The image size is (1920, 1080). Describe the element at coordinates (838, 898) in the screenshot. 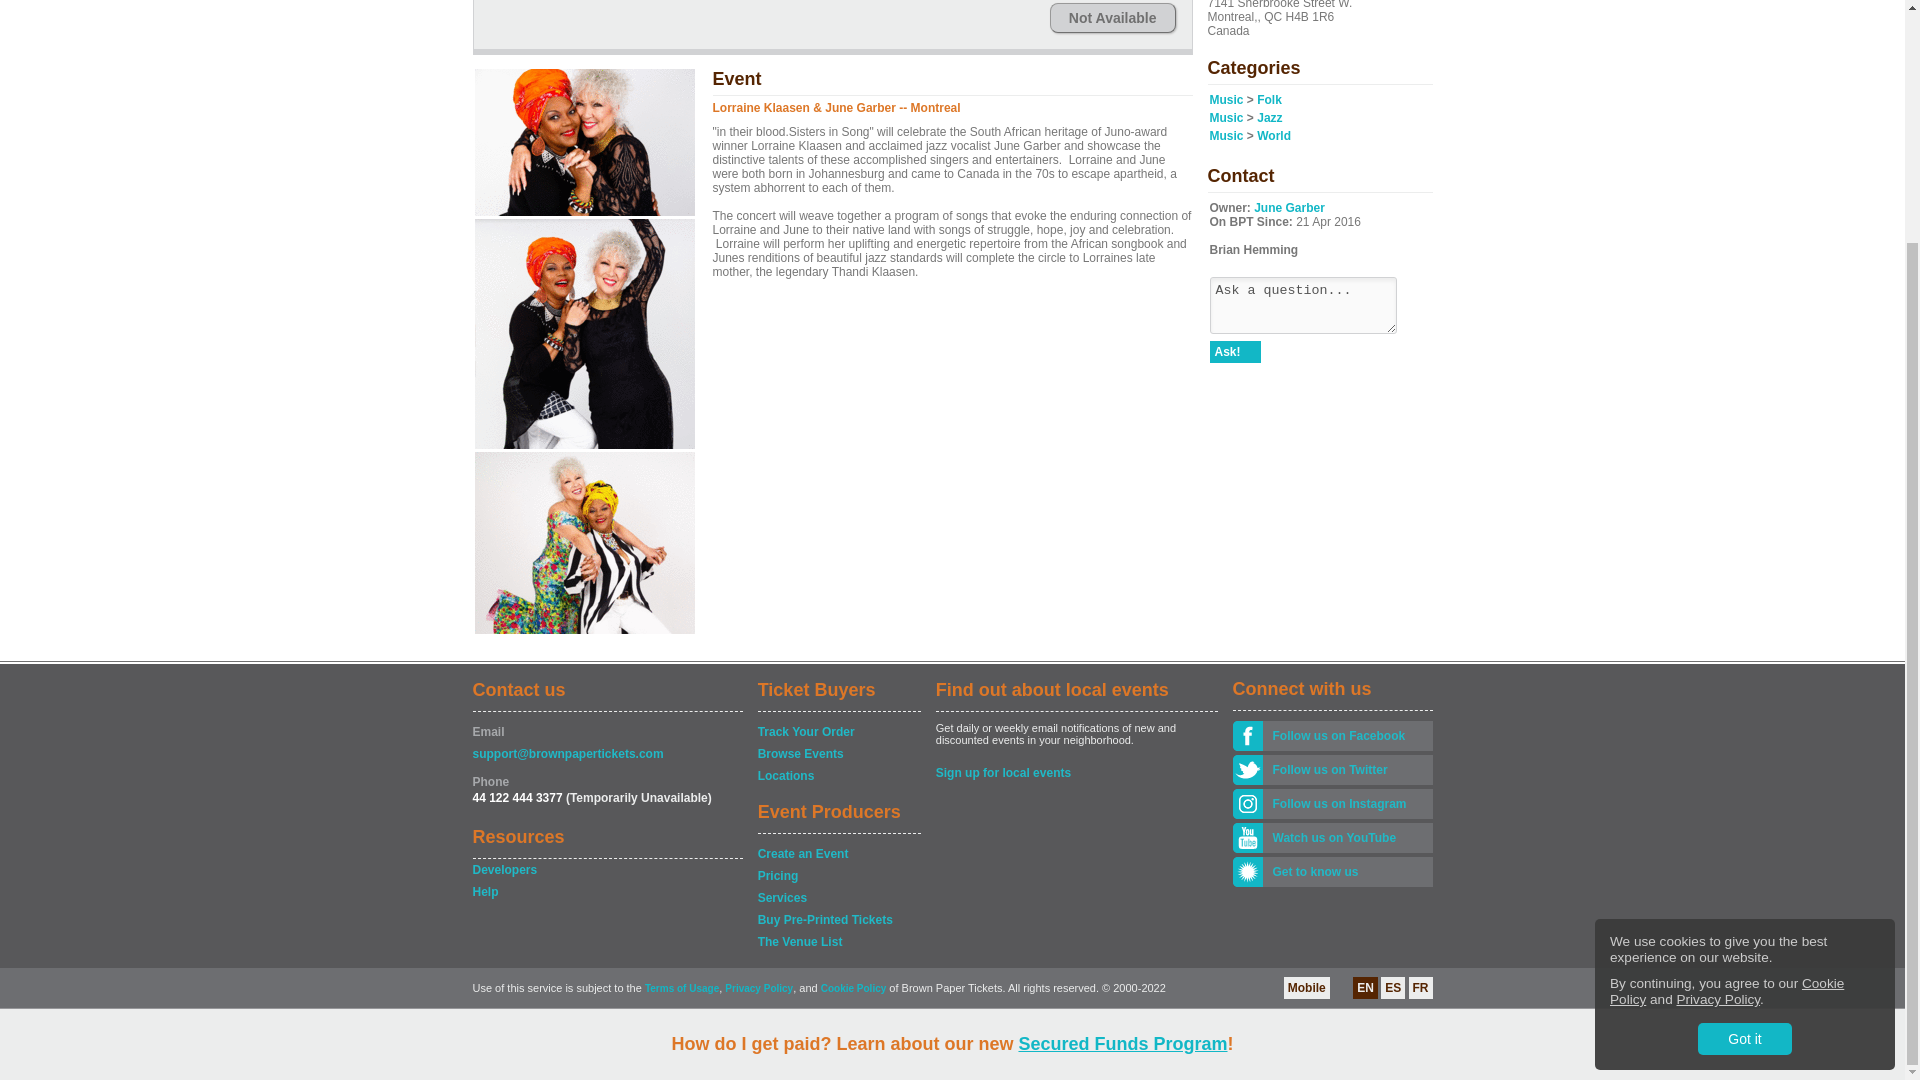

I see `Services` at that location.